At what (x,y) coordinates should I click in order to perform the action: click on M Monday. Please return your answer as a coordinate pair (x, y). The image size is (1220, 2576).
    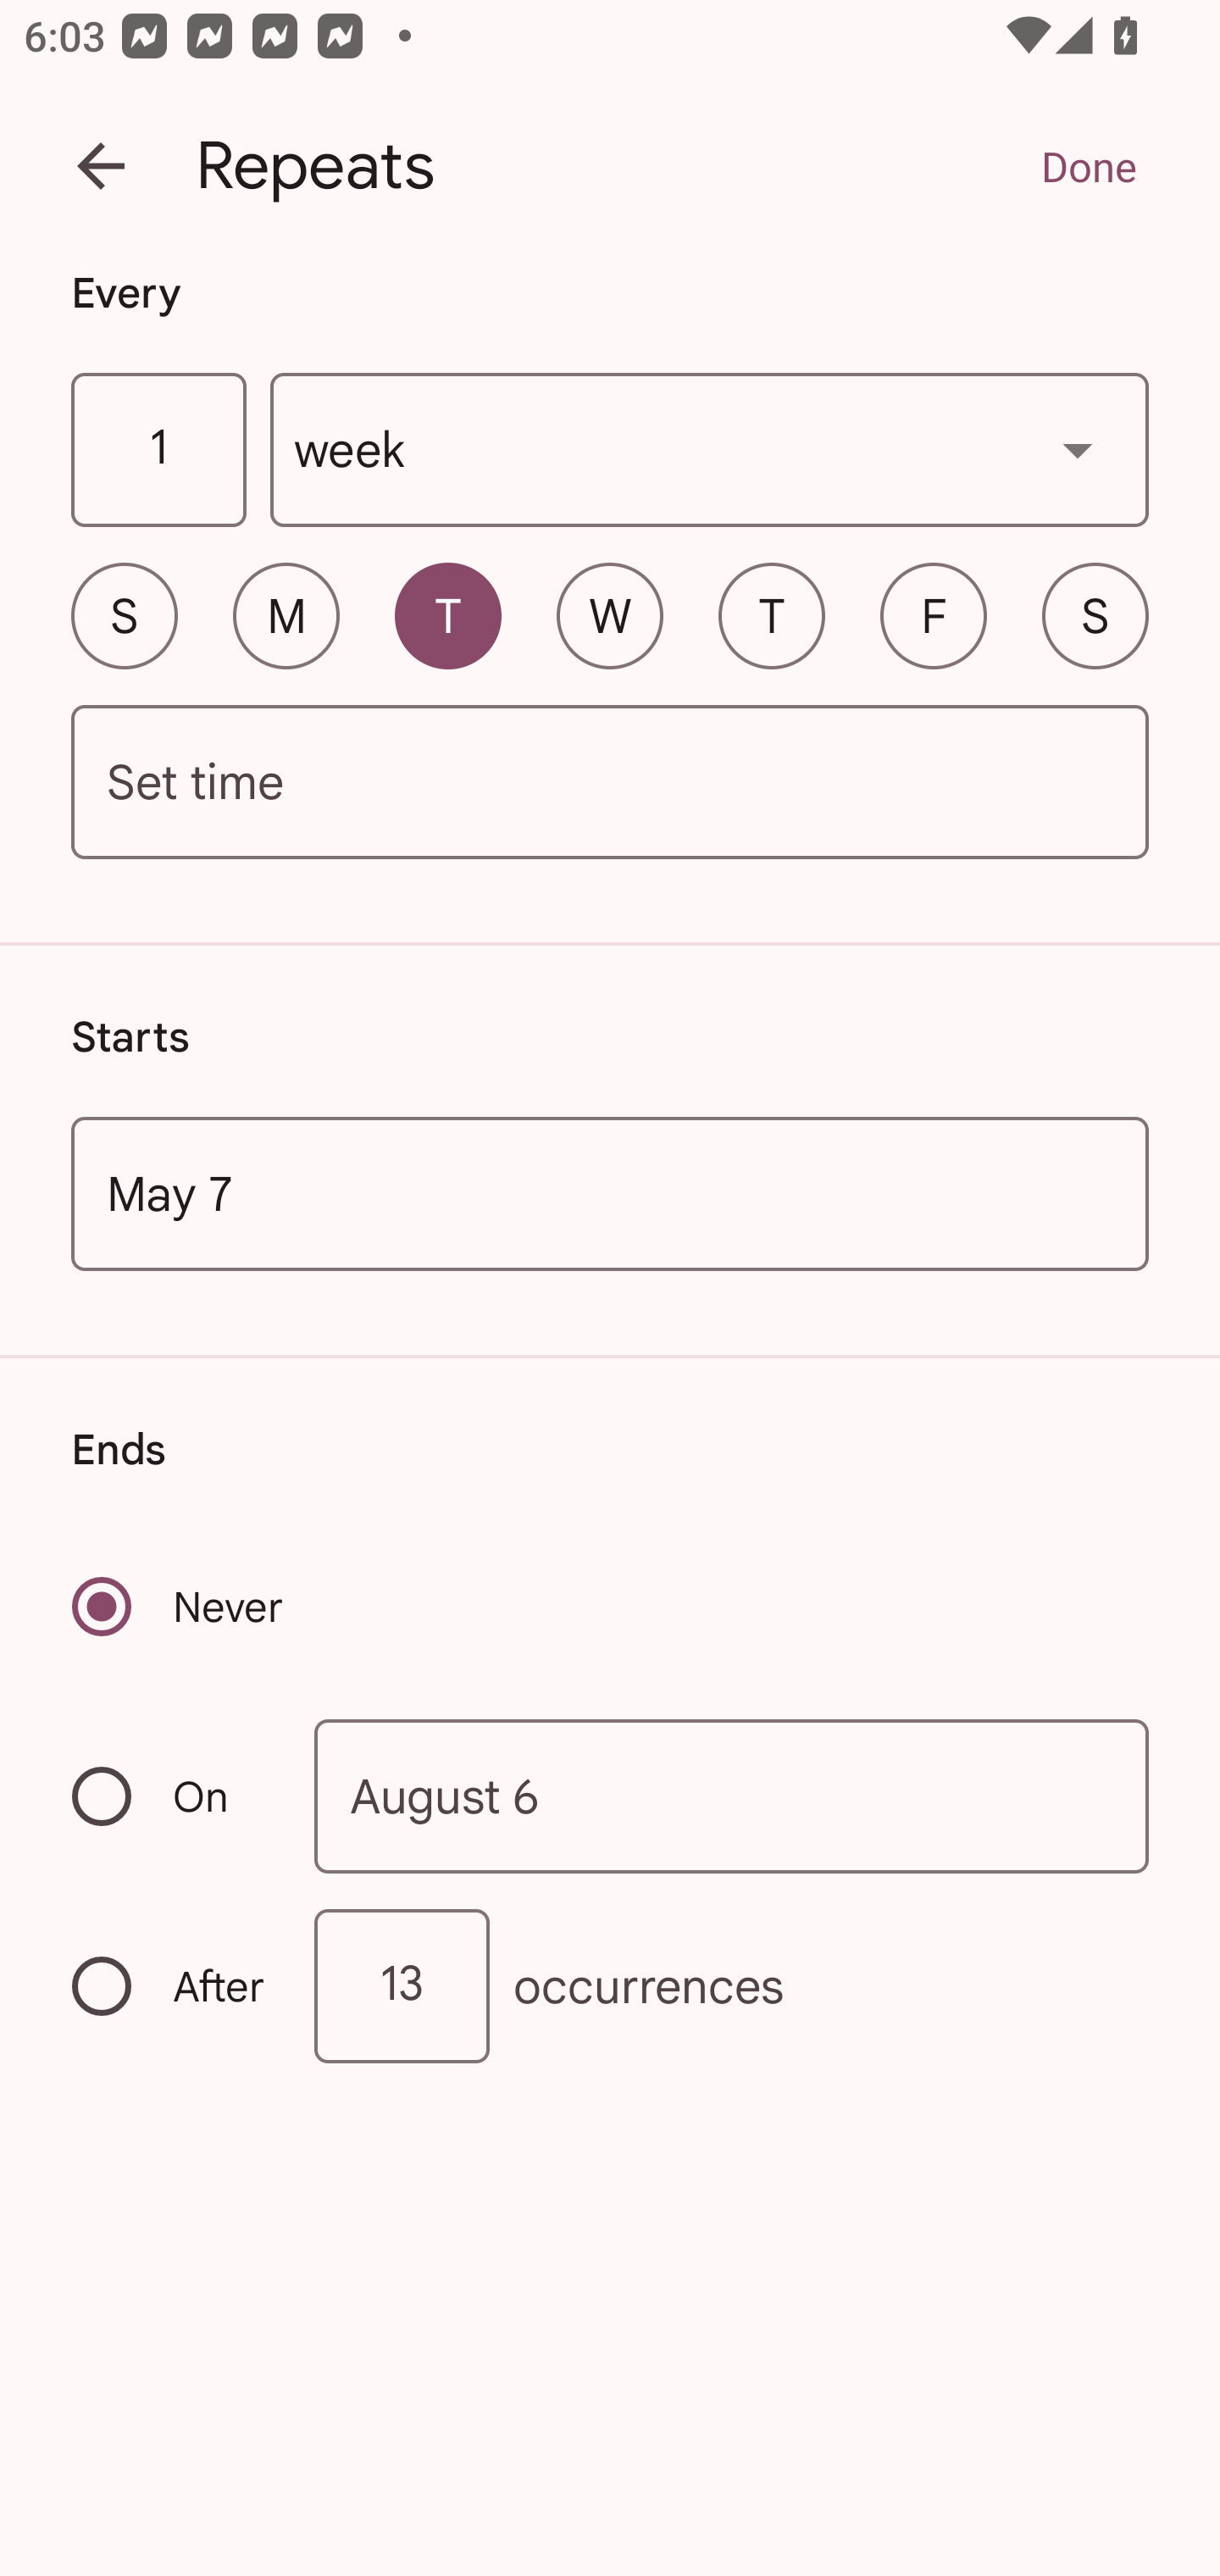
    Looking at the image, I should click on (286, 615).